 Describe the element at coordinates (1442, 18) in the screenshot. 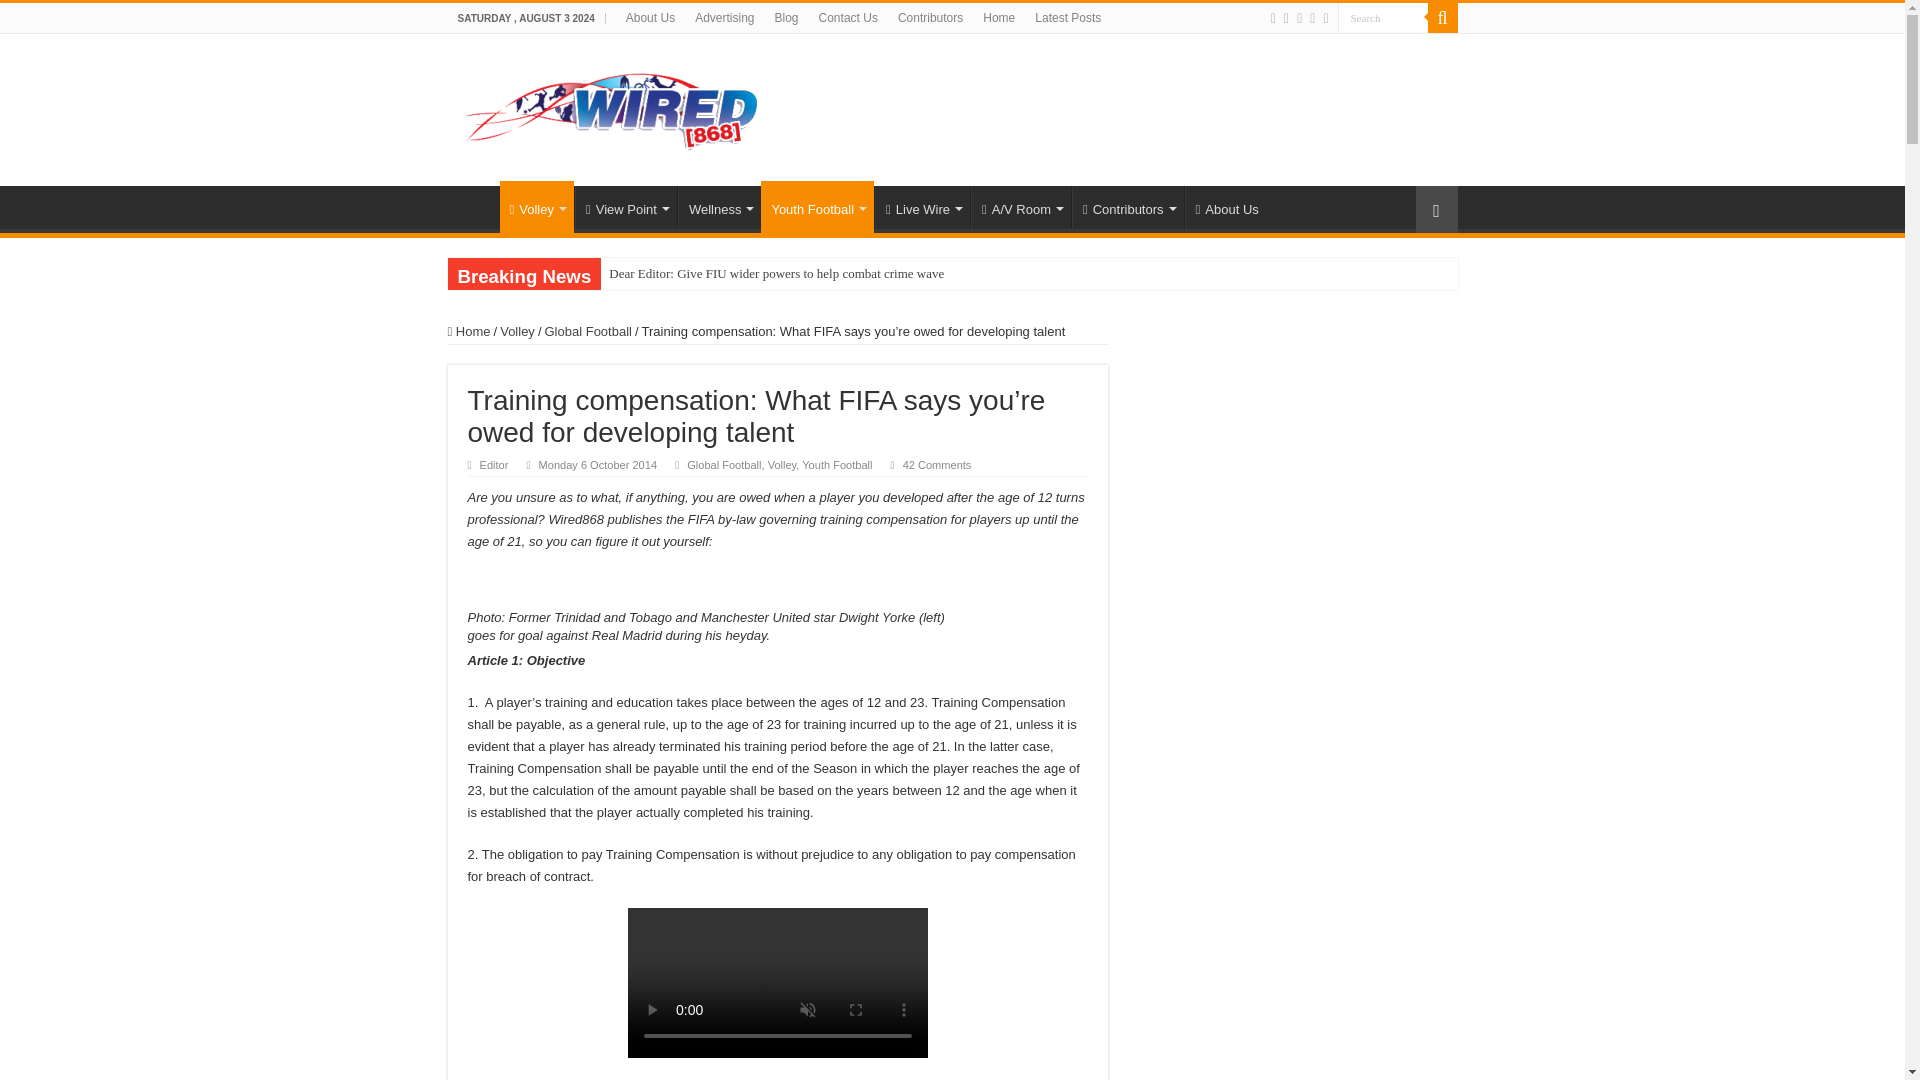

I see `Search` at that location.